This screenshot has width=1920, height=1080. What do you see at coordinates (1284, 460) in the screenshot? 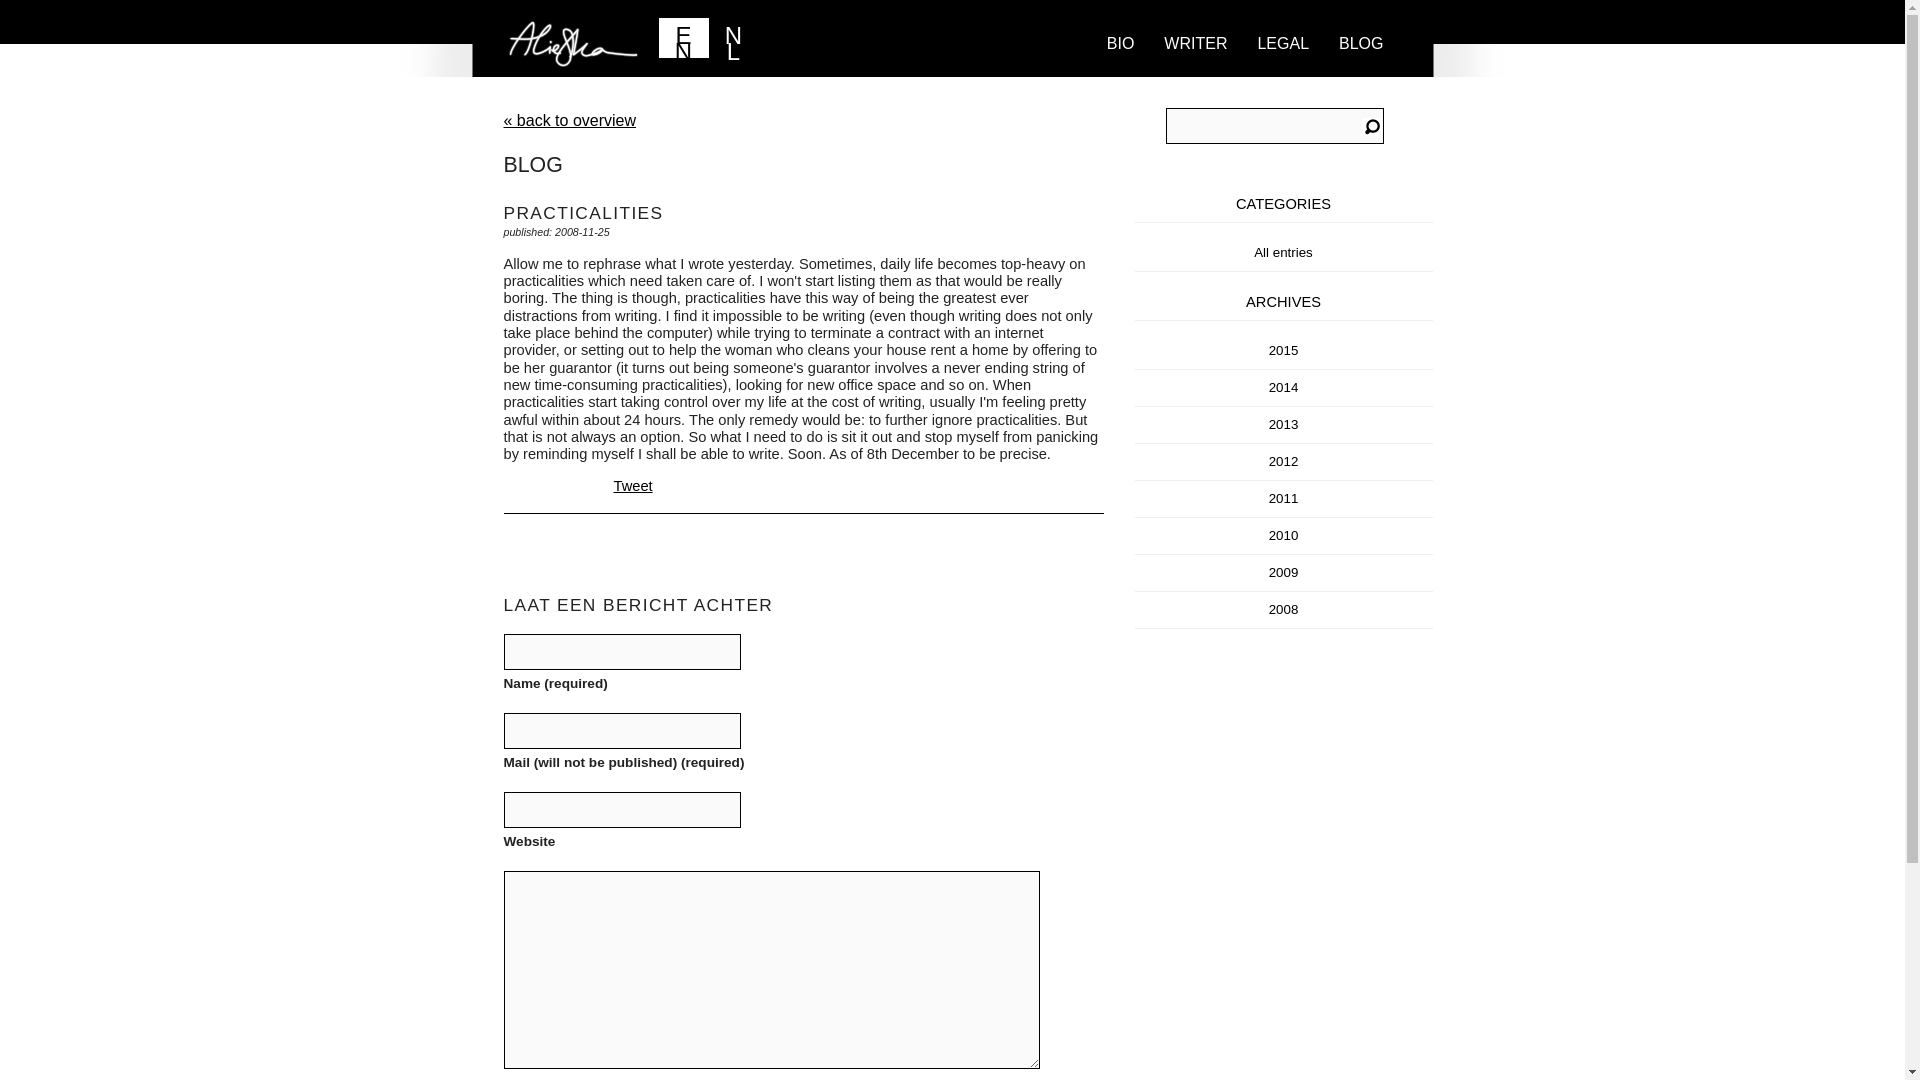
I see `Year 2012 archives` at bounding box center [1284, 460].